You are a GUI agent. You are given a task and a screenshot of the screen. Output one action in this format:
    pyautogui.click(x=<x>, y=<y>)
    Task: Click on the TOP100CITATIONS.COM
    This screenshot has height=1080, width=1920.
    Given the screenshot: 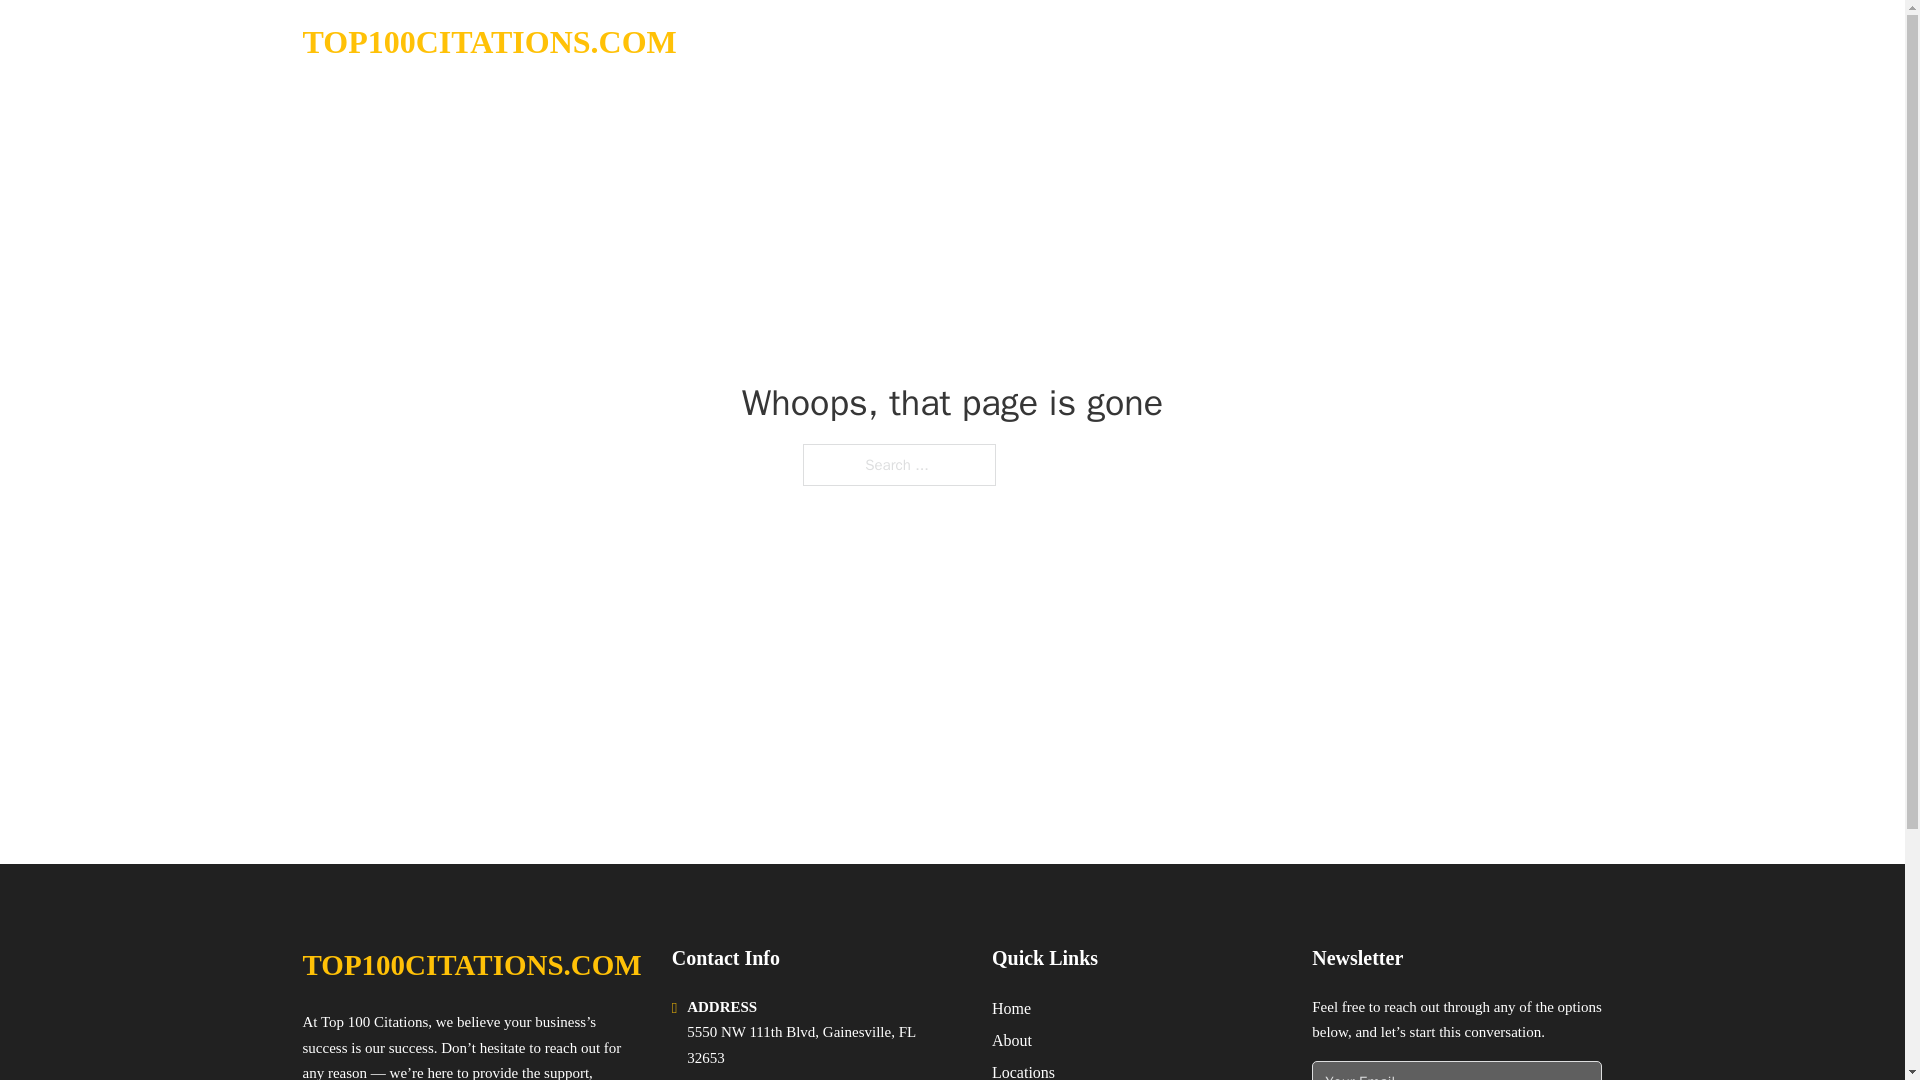 What is the action you would take?
    pyautogui.click(x=488, y=42)
    